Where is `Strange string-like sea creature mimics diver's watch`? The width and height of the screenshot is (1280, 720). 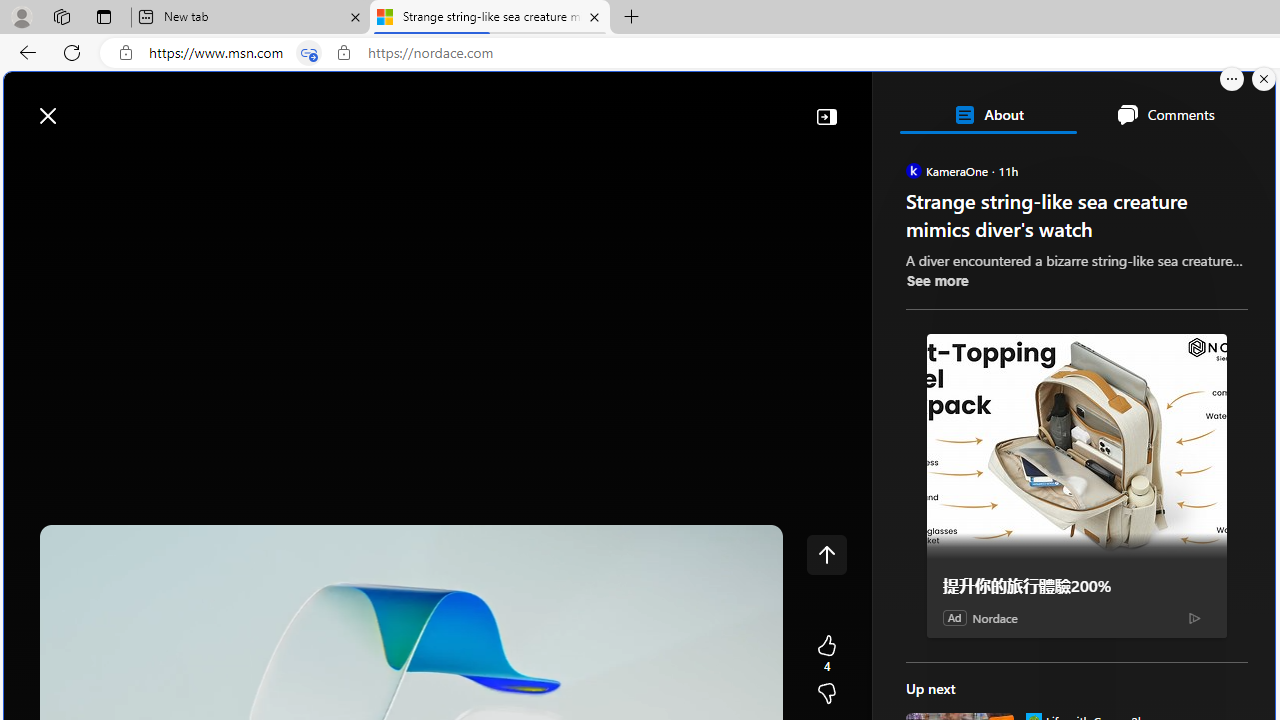 Strange string-like sea creature mimics diver's watch is located at coordinates (490, 18).